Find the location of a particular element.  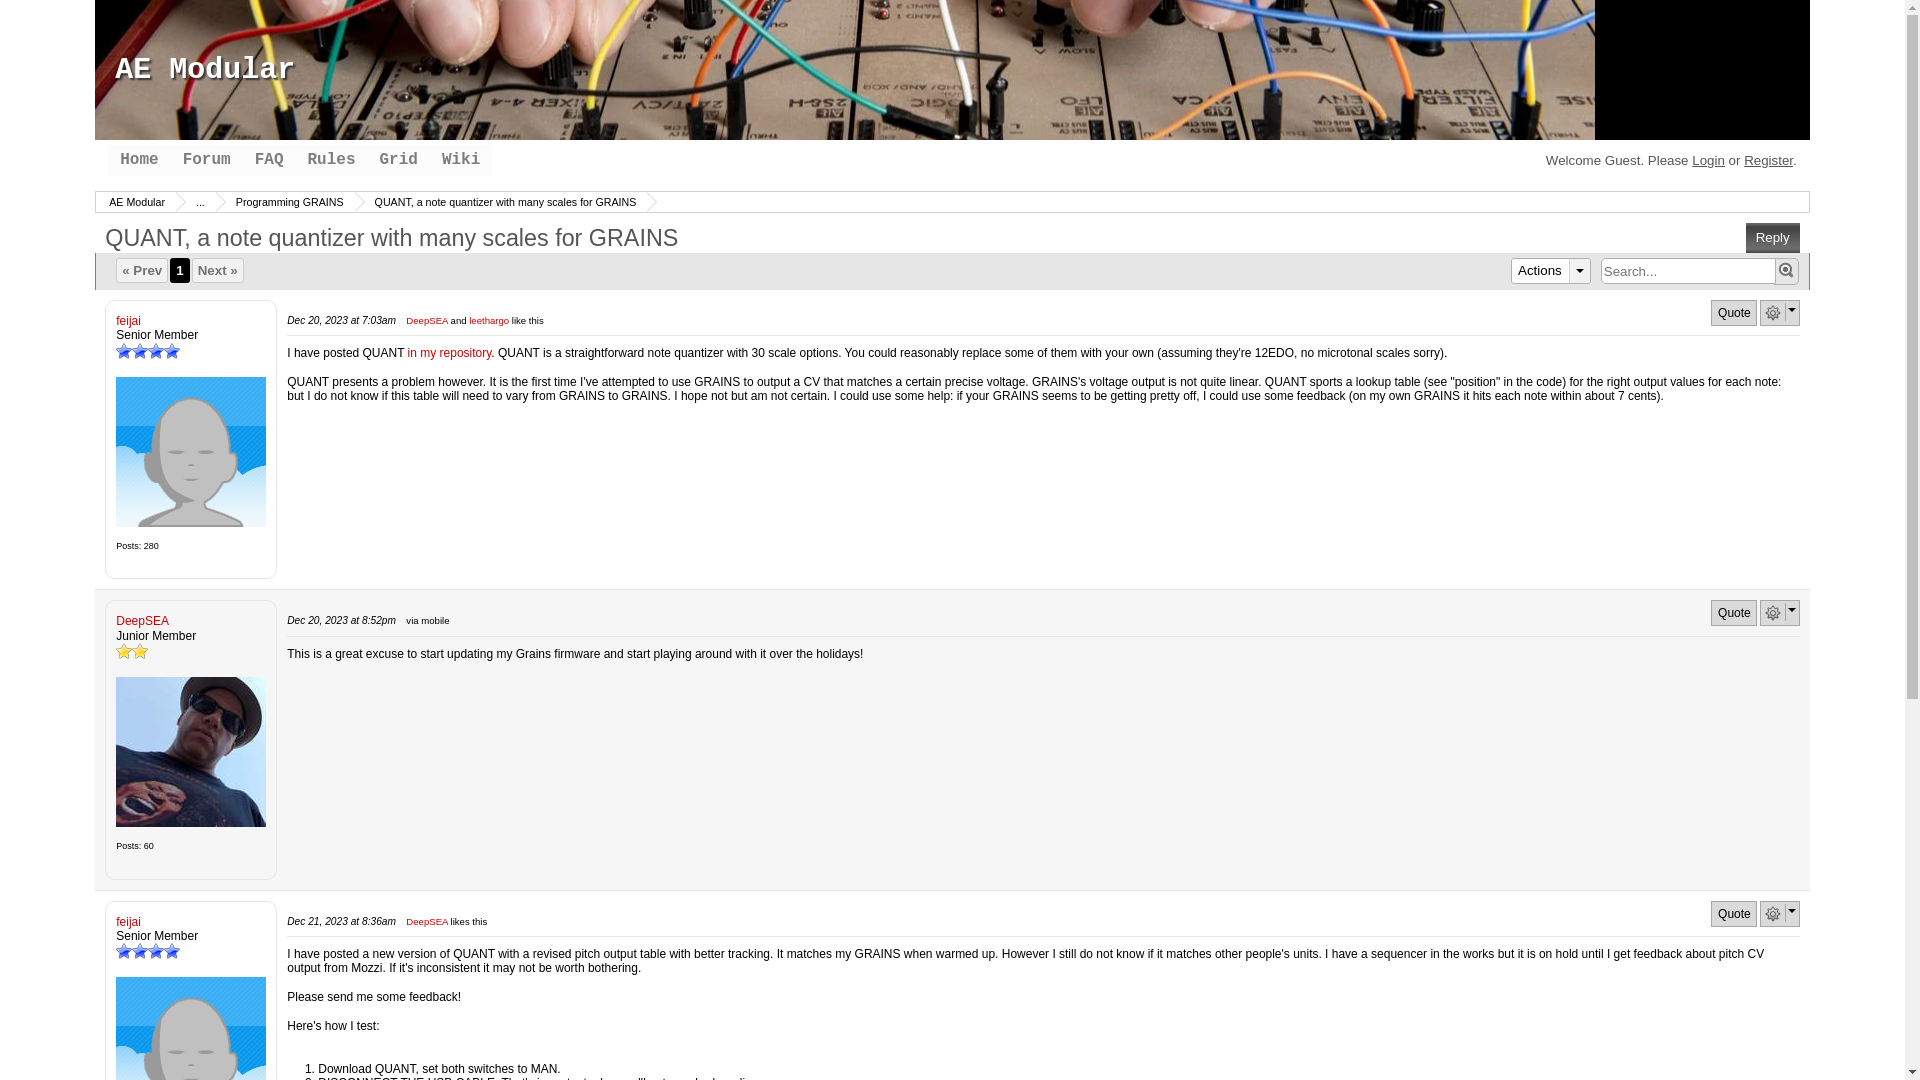

feijai is located at coordinates (190, 1028).